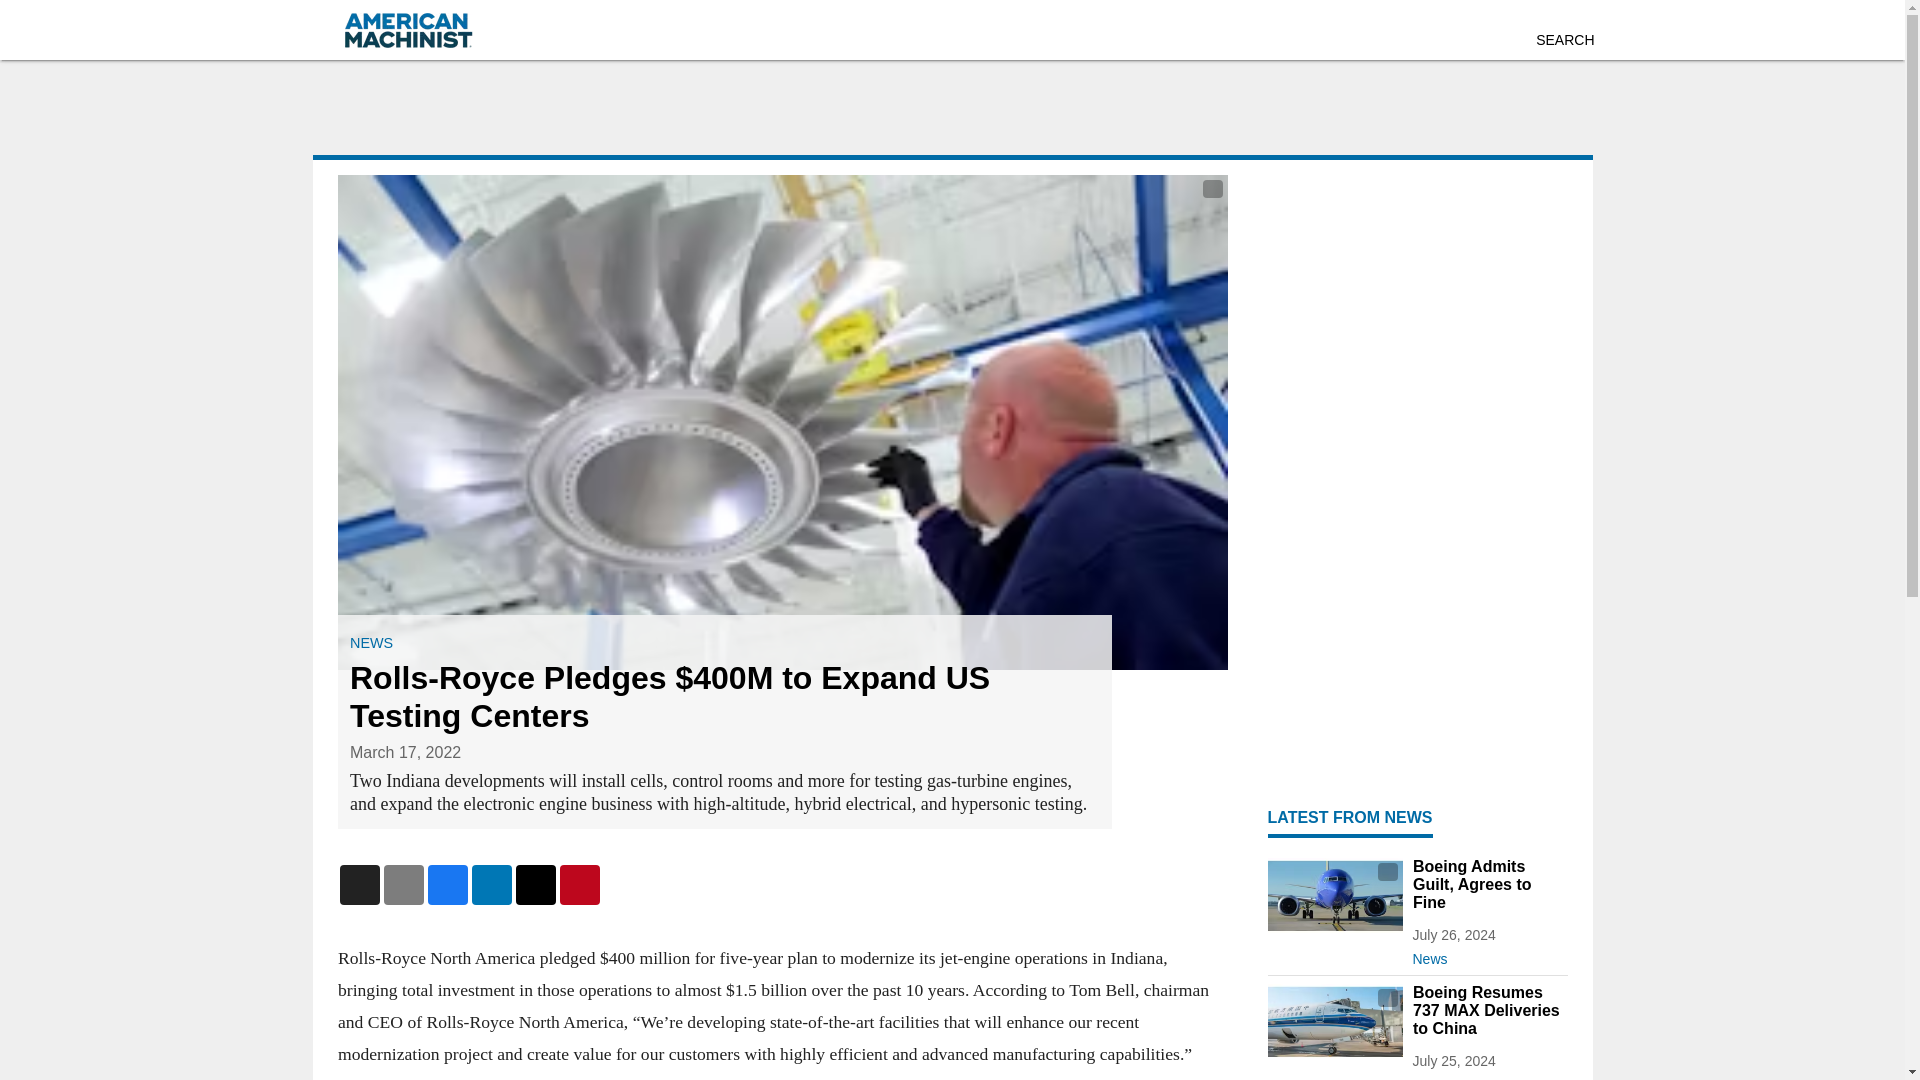  I want to click on Boeing Resumes 737 MAX Deliveries to China, so click(1488, 1010).